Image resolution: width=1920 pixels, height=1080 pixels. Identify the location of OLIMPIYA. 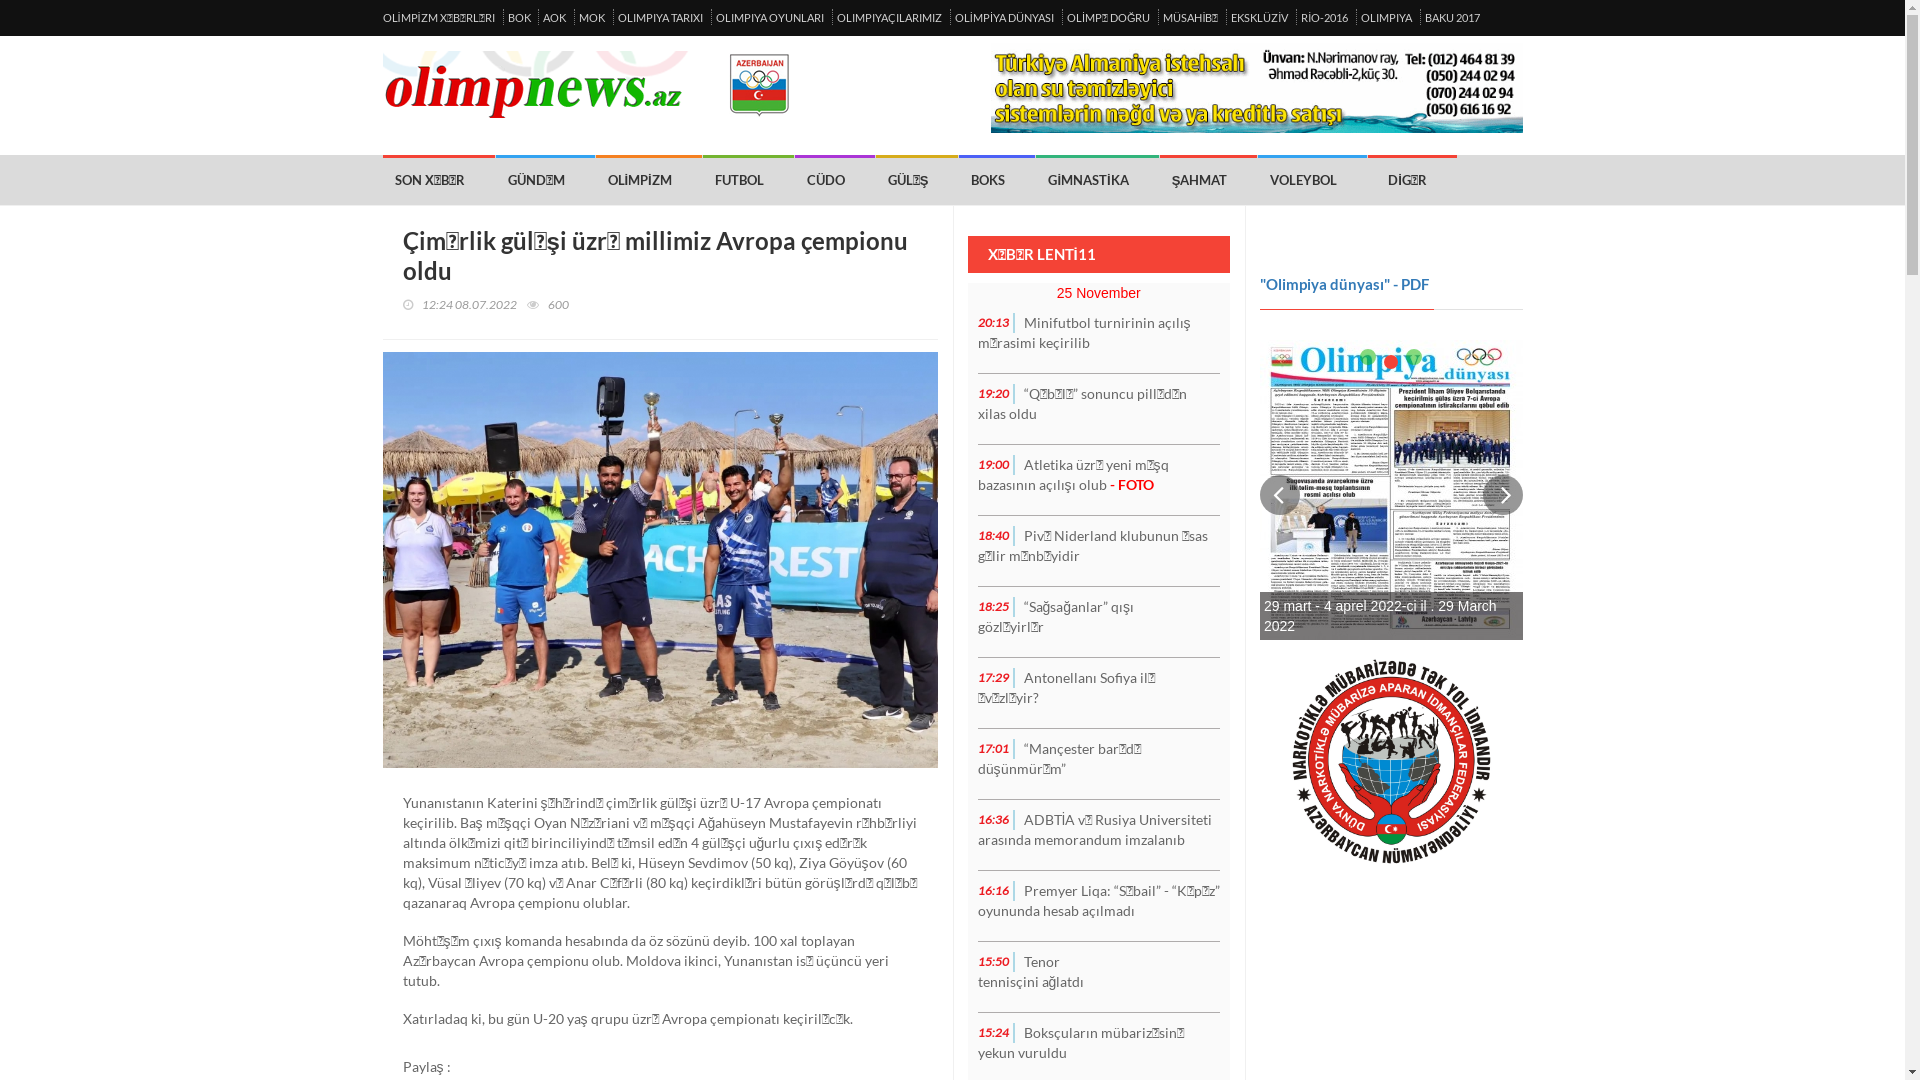
(1386, 18).